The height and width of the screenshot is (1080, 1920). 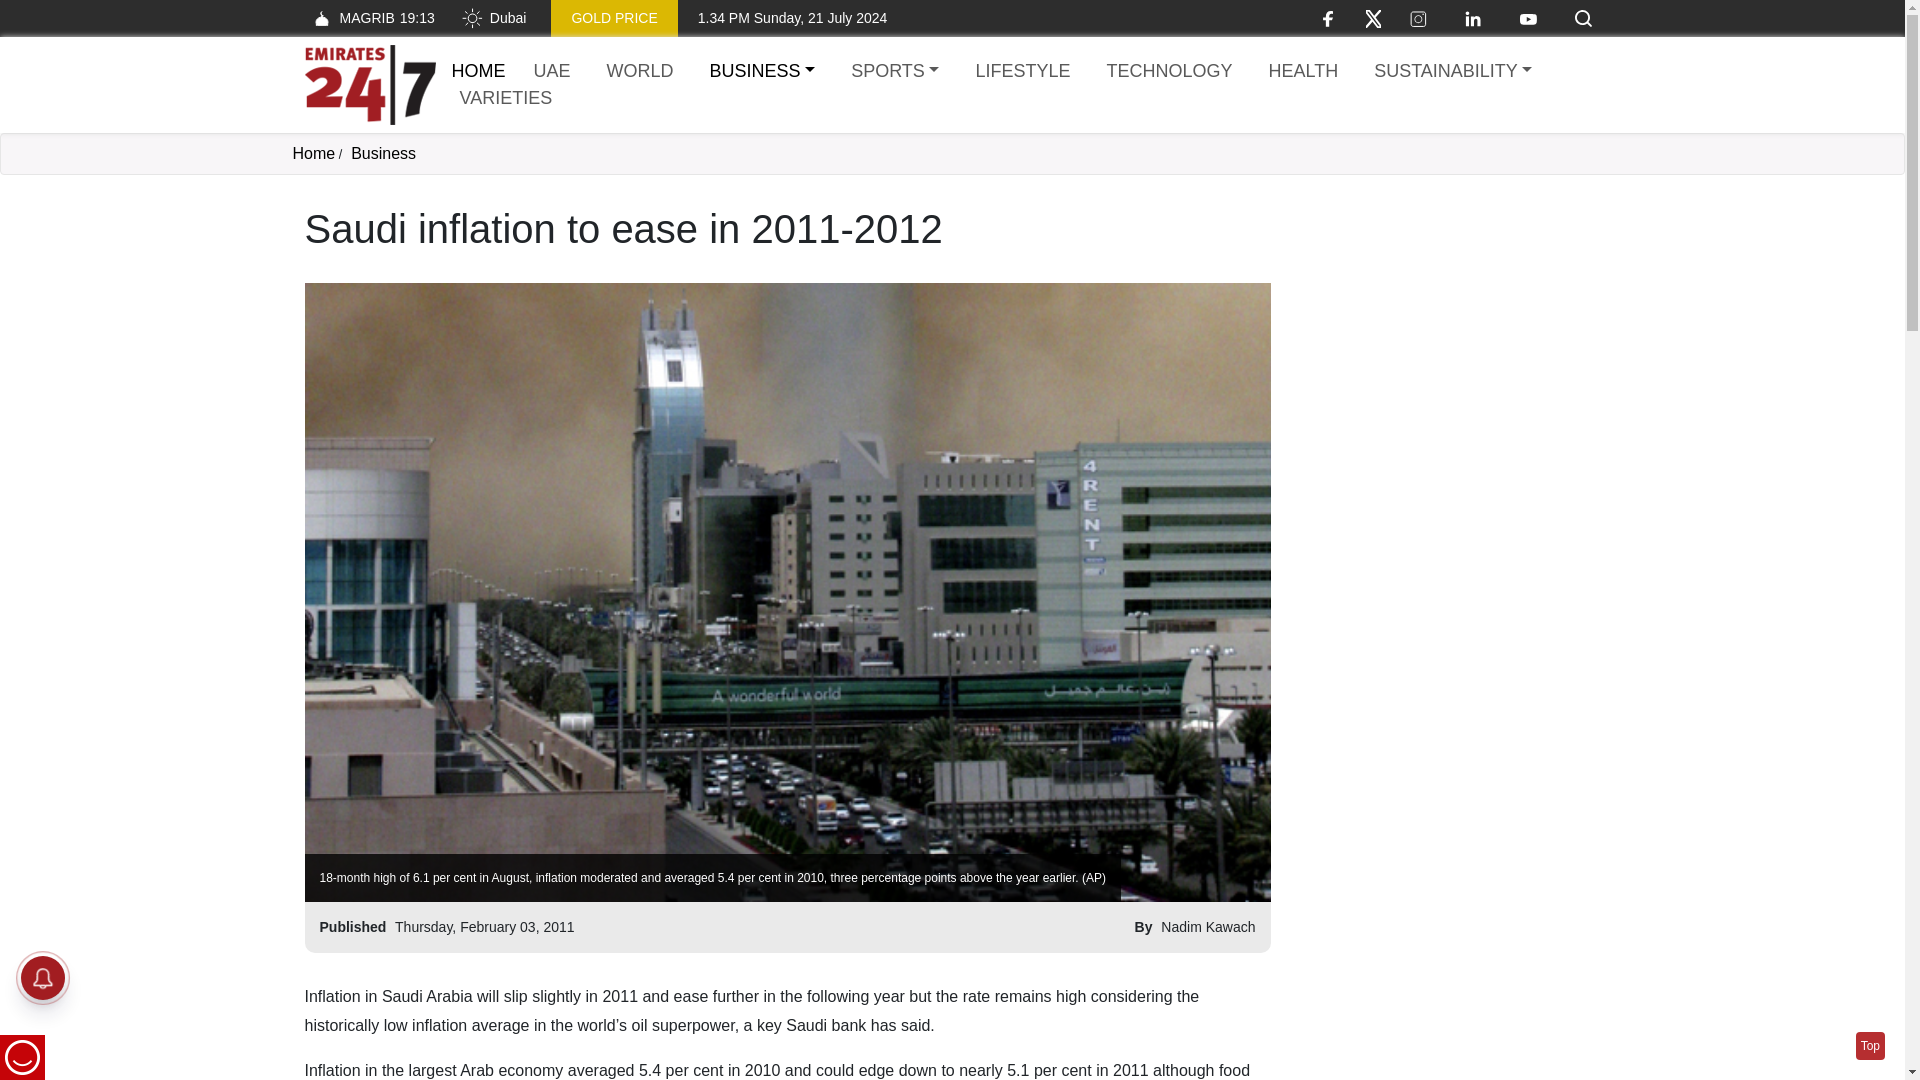 I want to click on HEALTH, so click(x=614, y=18).